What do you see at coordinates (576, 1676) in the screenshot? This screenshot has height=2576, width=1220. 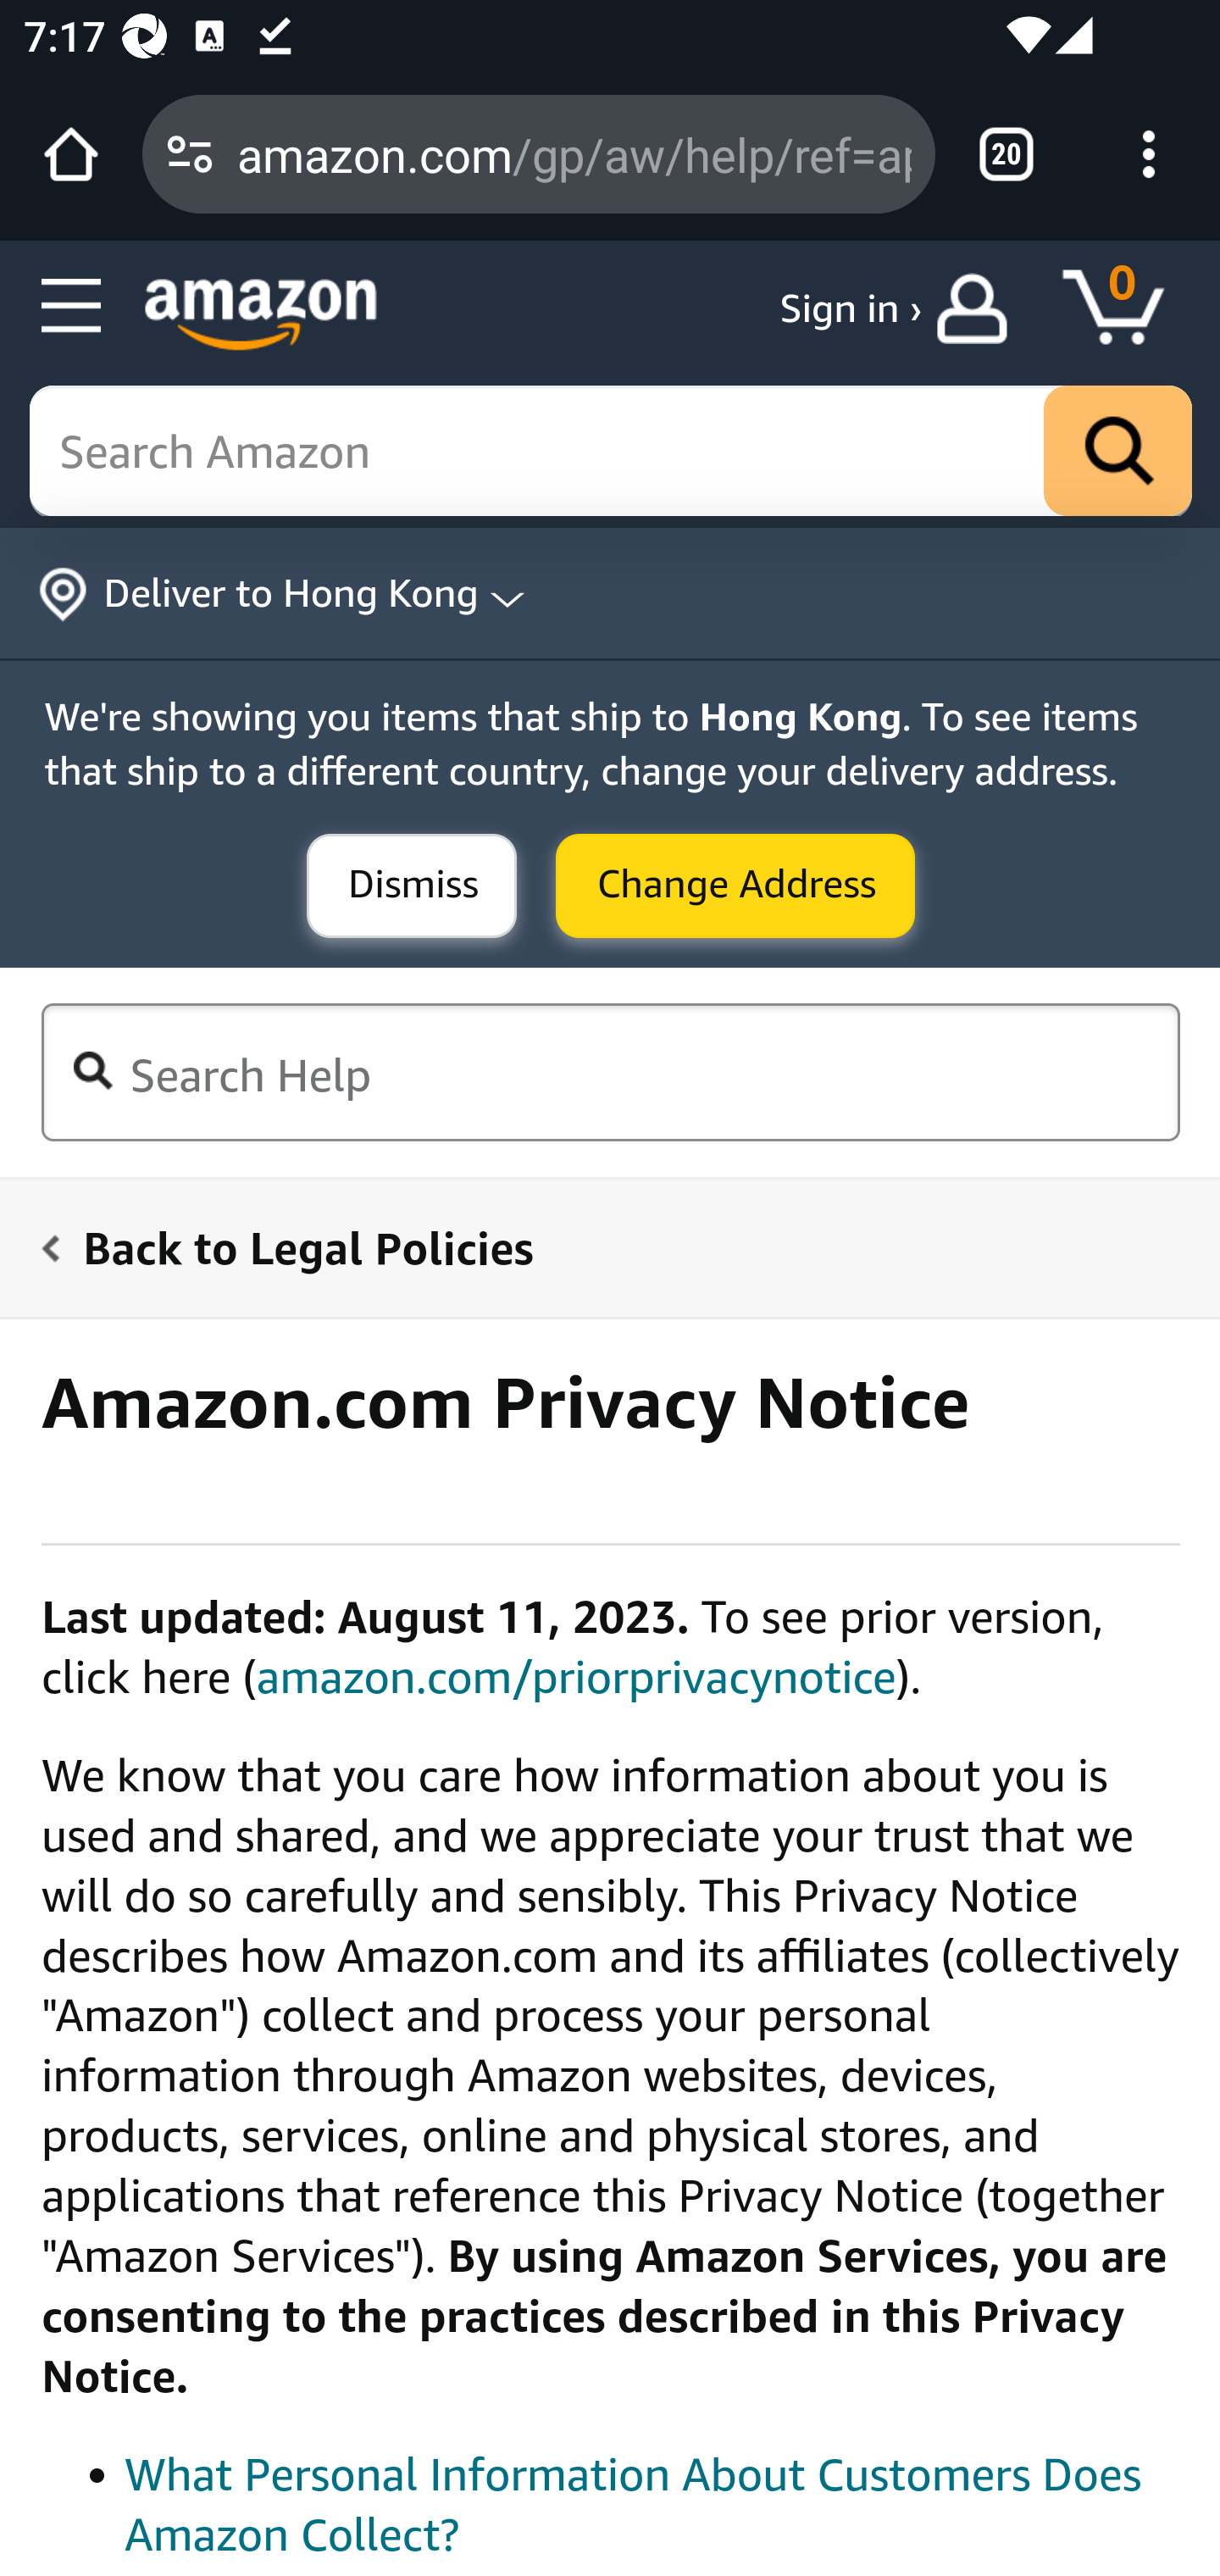 I see `amazon.com/priorprivacynotice` at bounding box center [576, 1676].